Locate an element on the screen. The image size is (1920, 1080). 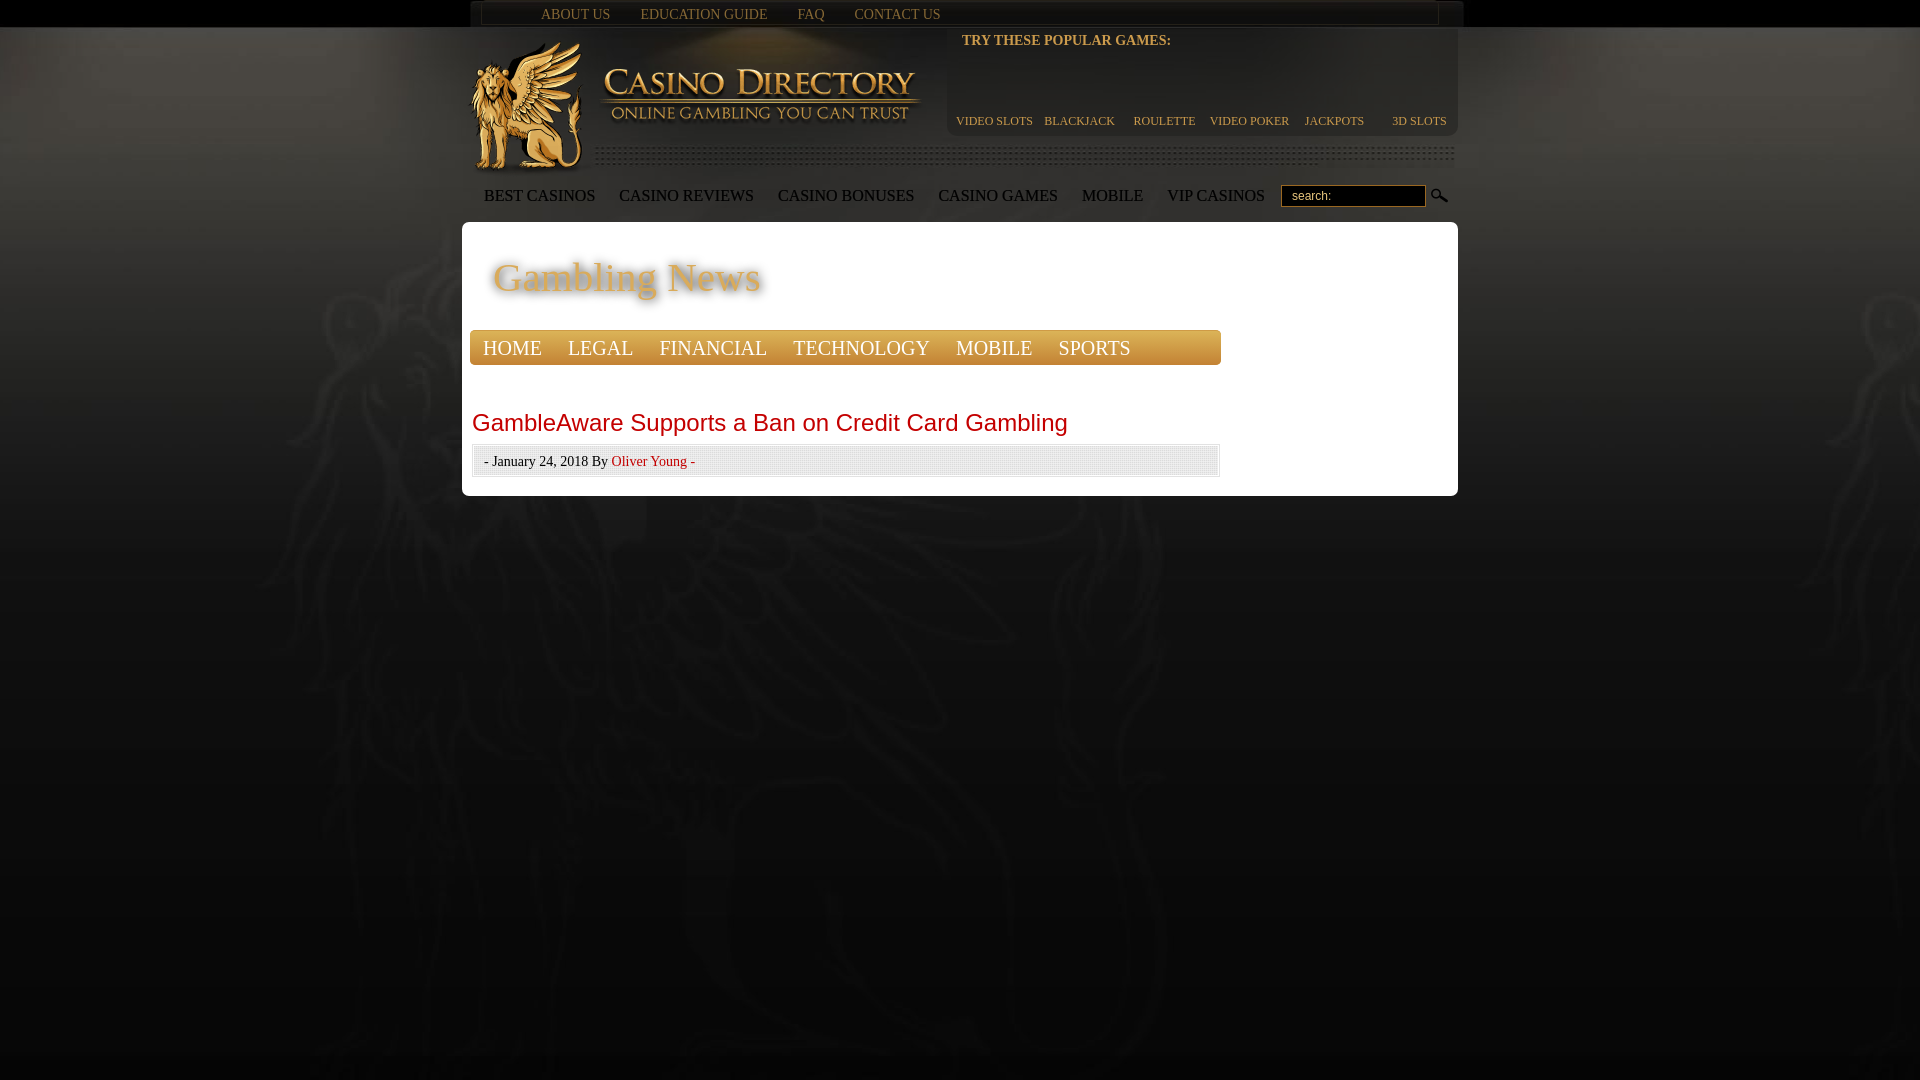
CONTACT US is located at coordinates (897, 15).